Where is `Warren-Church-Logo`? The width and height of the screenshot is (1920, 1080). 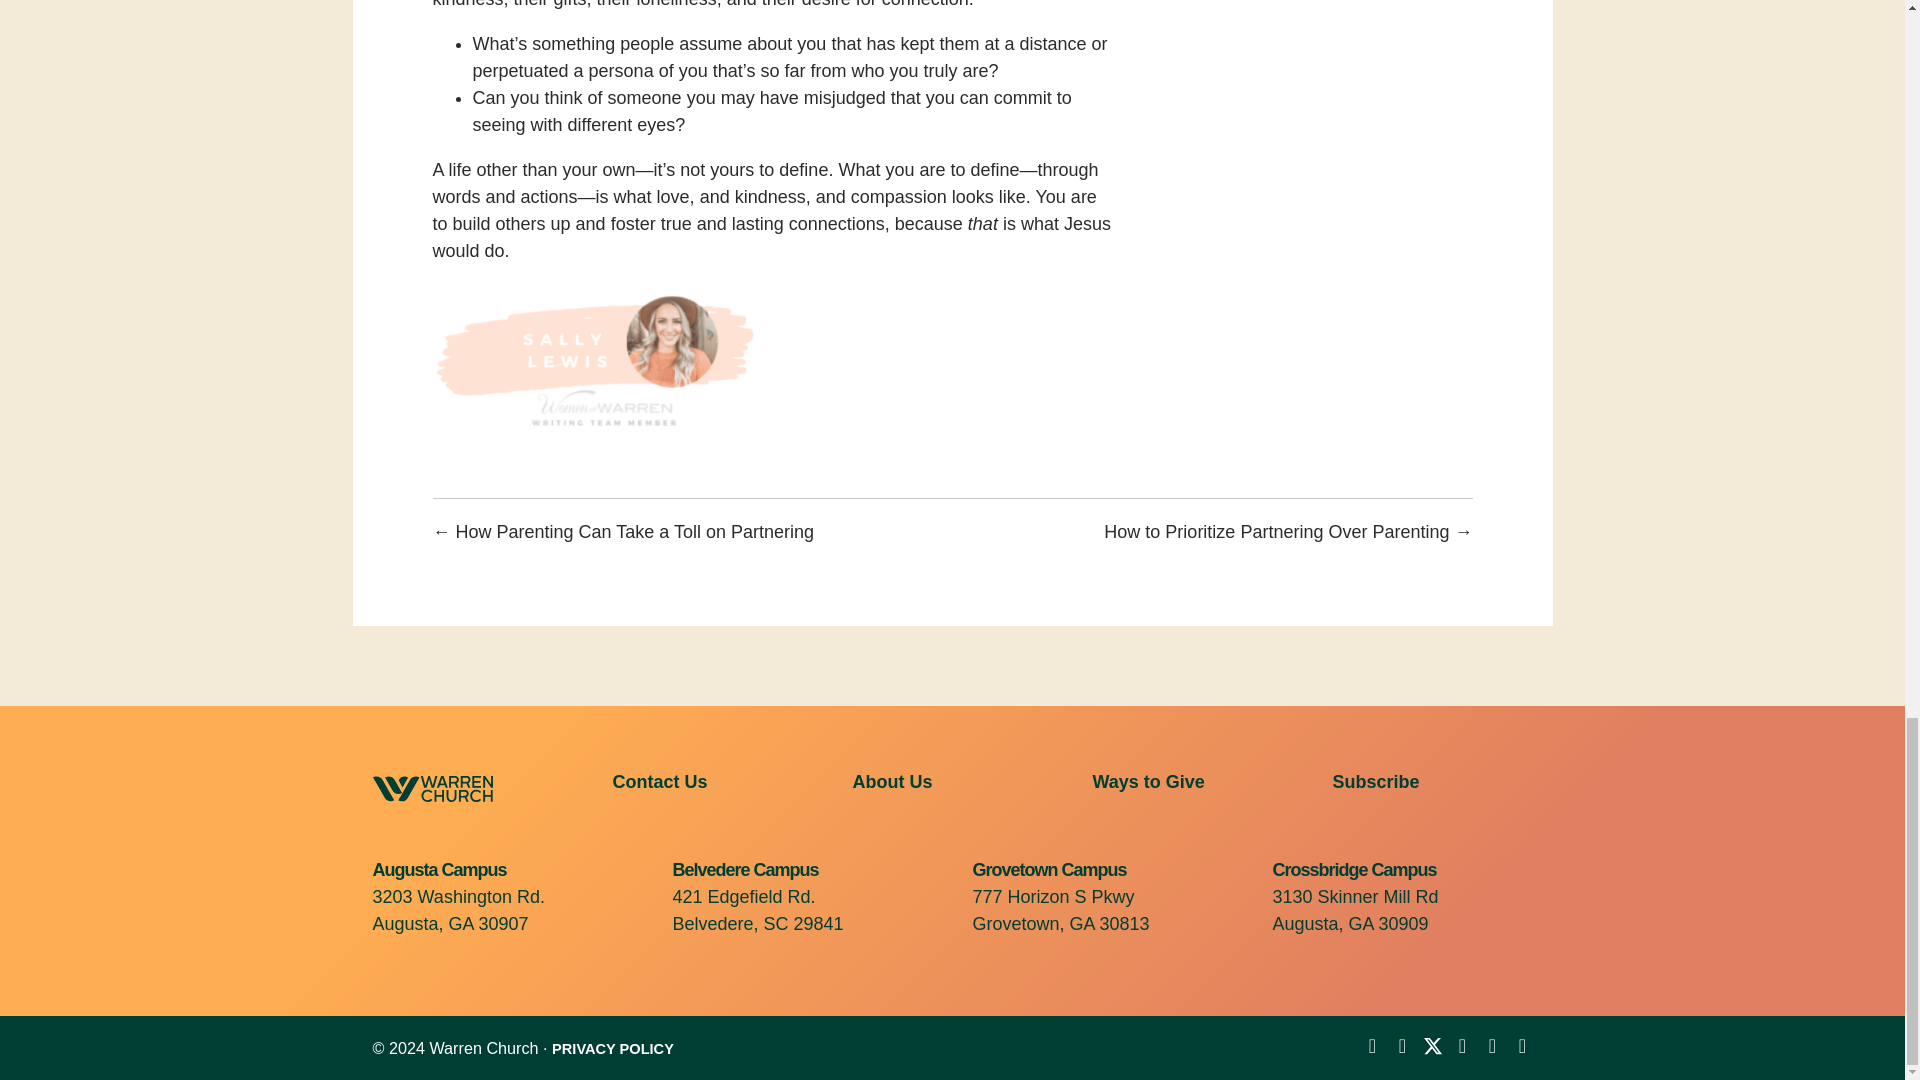 Warren-Church-Logo is located at coordinates (432, 789).